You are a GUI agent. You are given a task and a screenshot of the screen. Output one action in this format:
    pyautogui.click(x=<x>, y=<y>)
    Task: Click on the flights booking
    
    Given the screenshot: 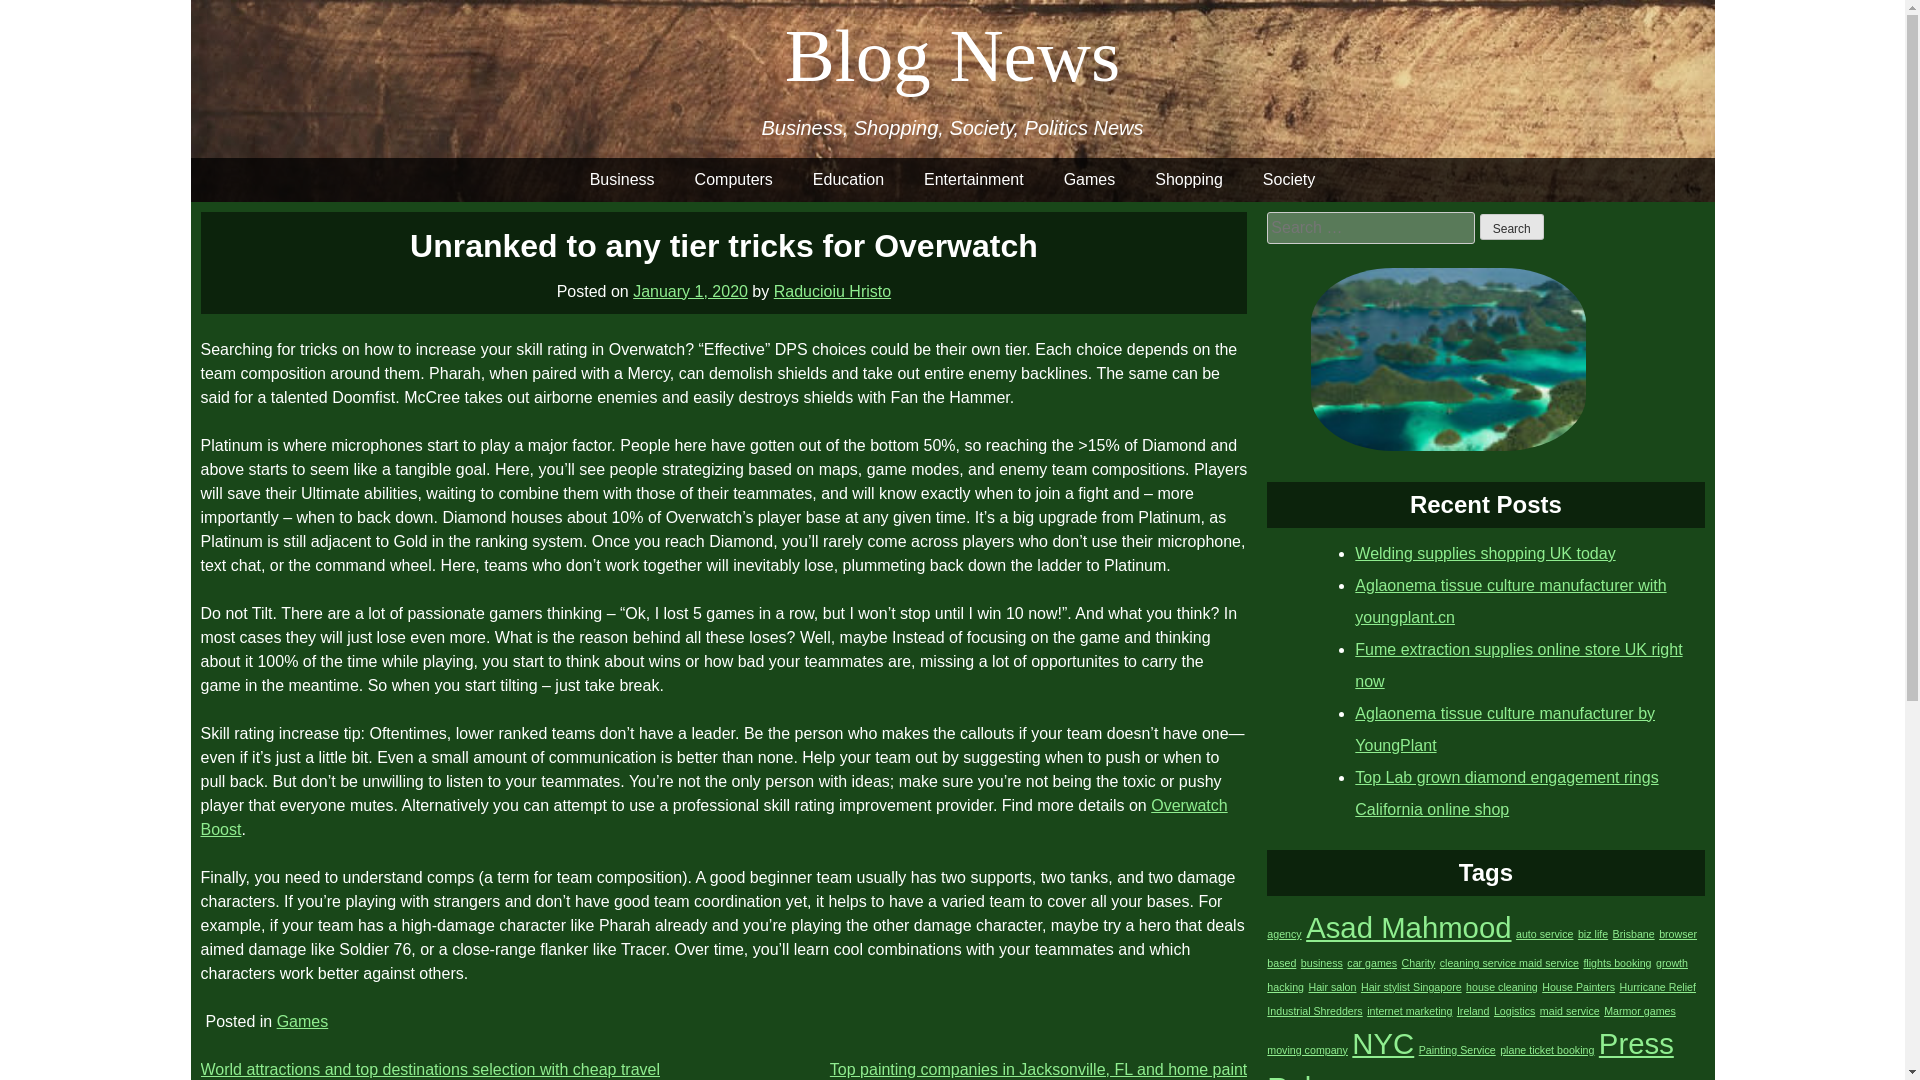 What is the action you would take?
    pyautogui.click(x=1616, y=962)
    